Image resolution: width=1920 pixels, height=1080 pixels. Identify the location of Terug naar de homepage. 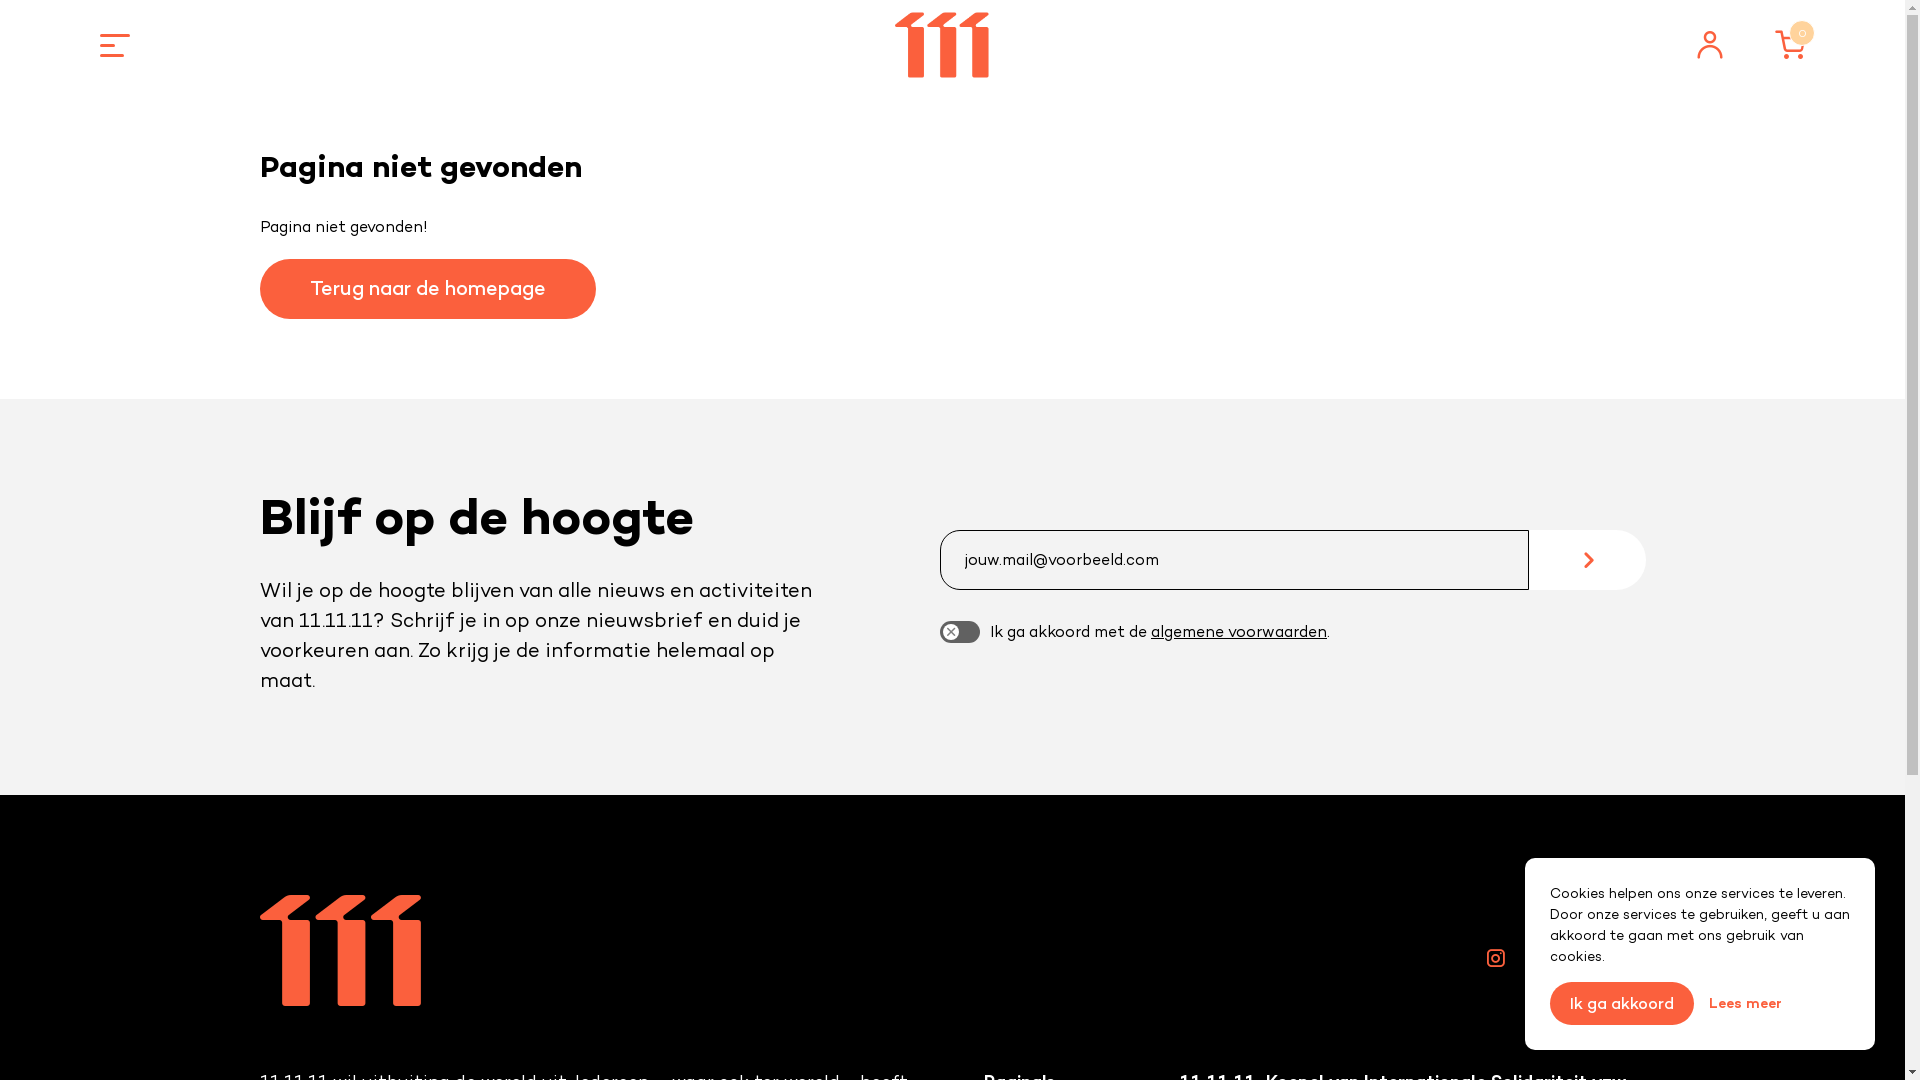
(428, 289).